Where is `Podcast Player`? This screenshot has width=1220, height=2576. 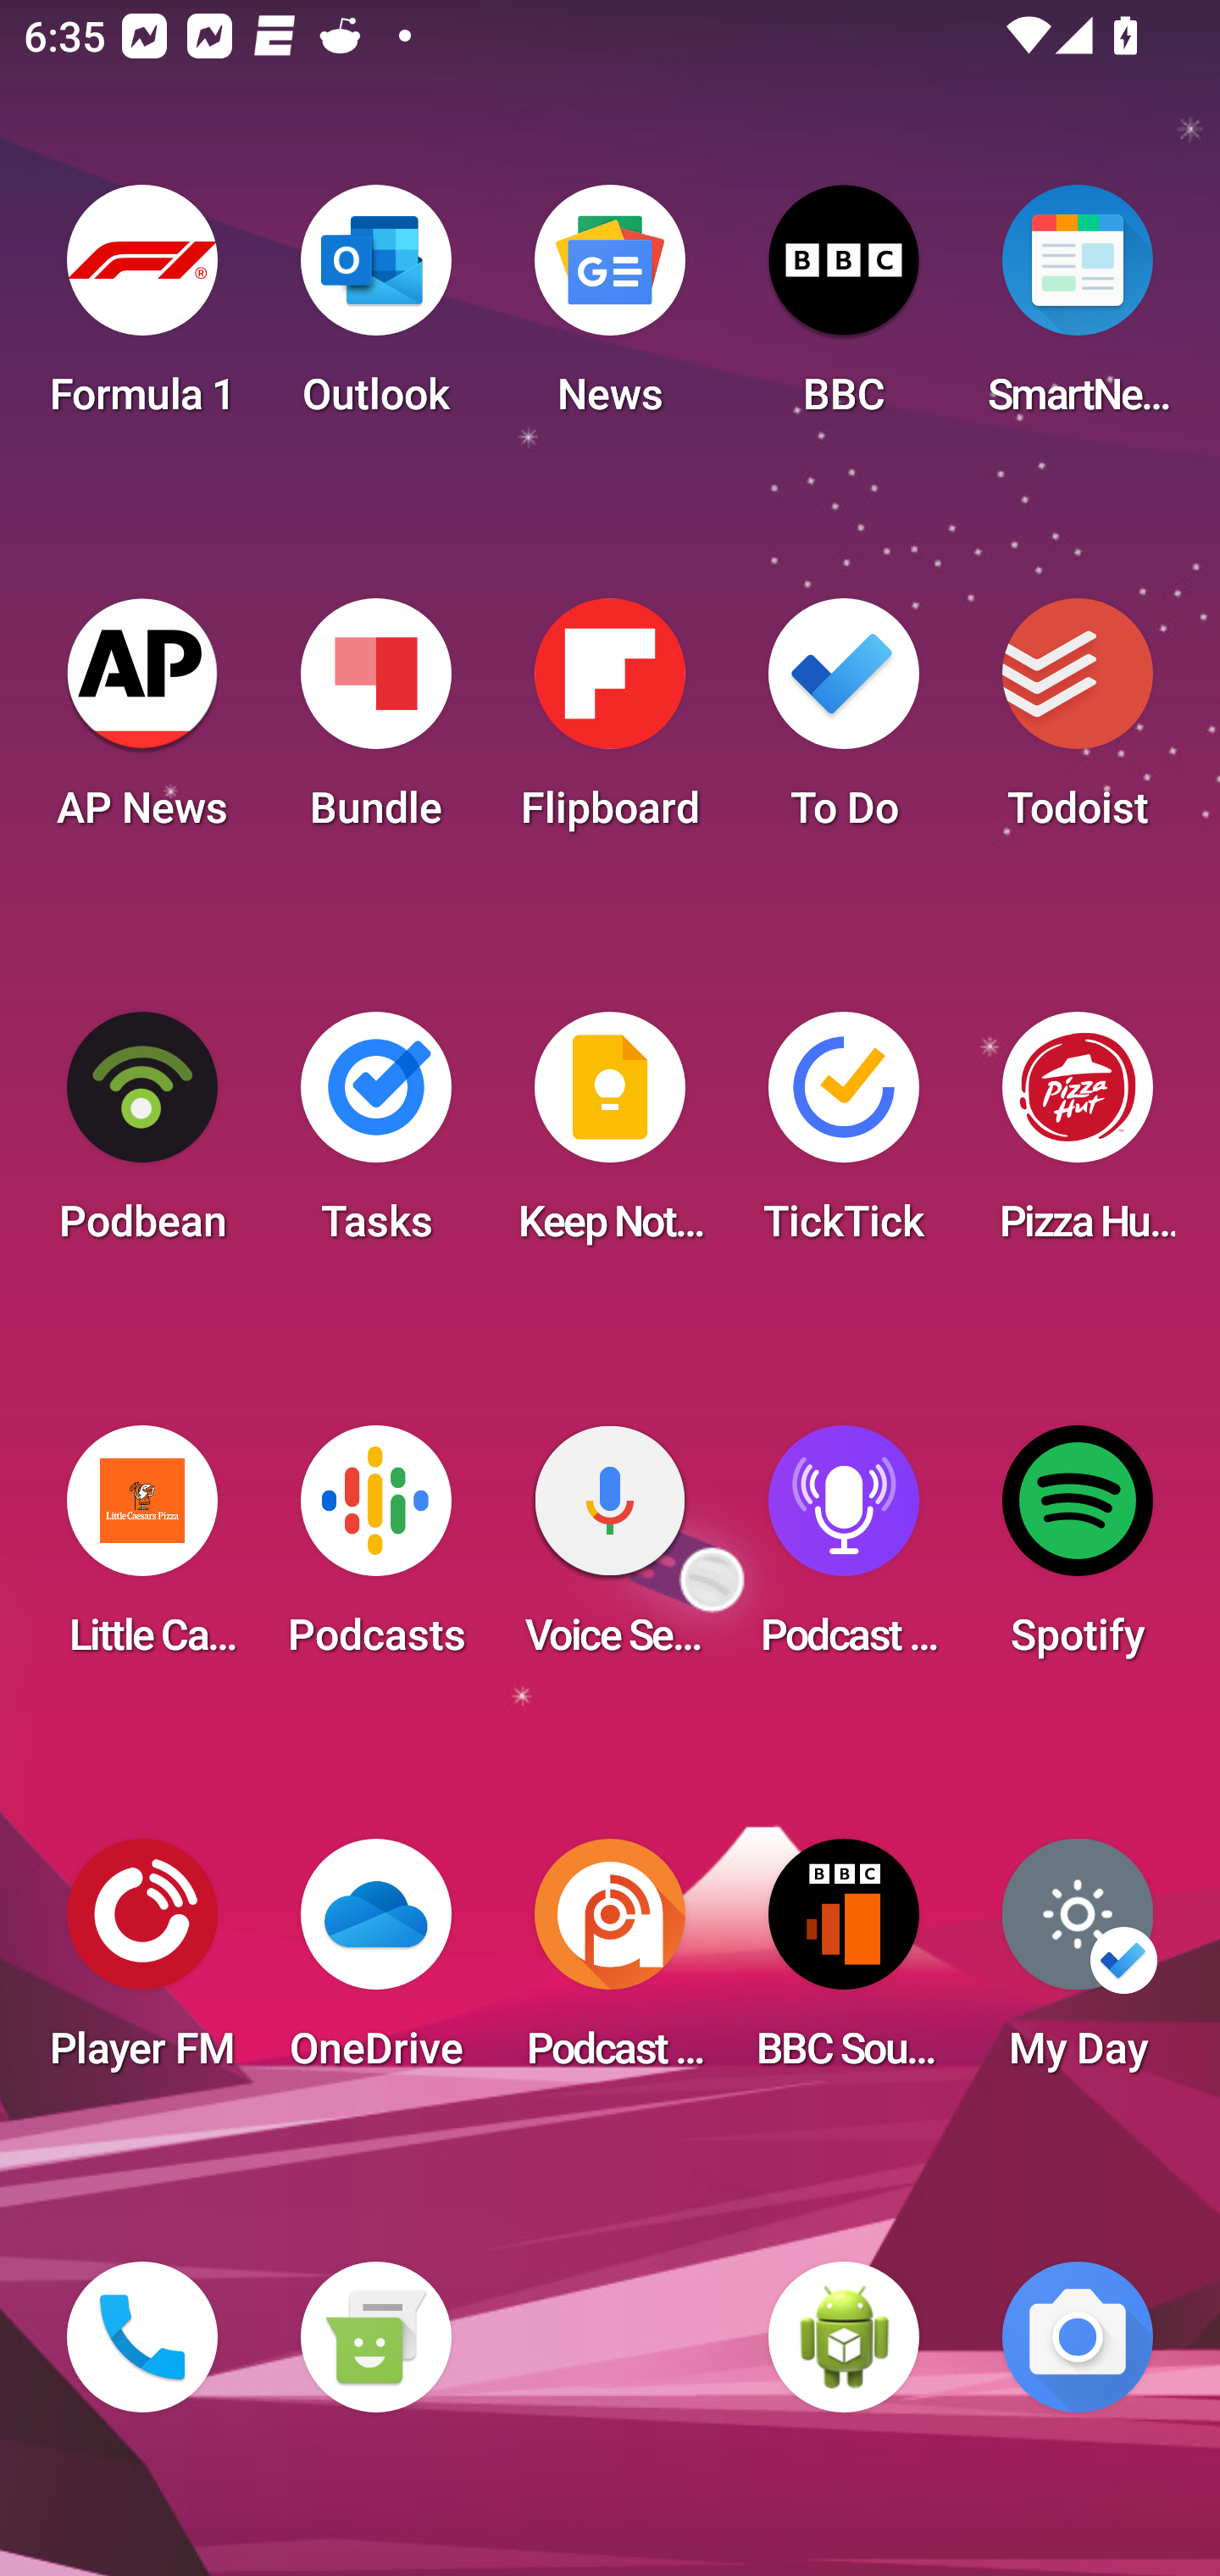 Podcast Player is located at coordinates (844, 1551).